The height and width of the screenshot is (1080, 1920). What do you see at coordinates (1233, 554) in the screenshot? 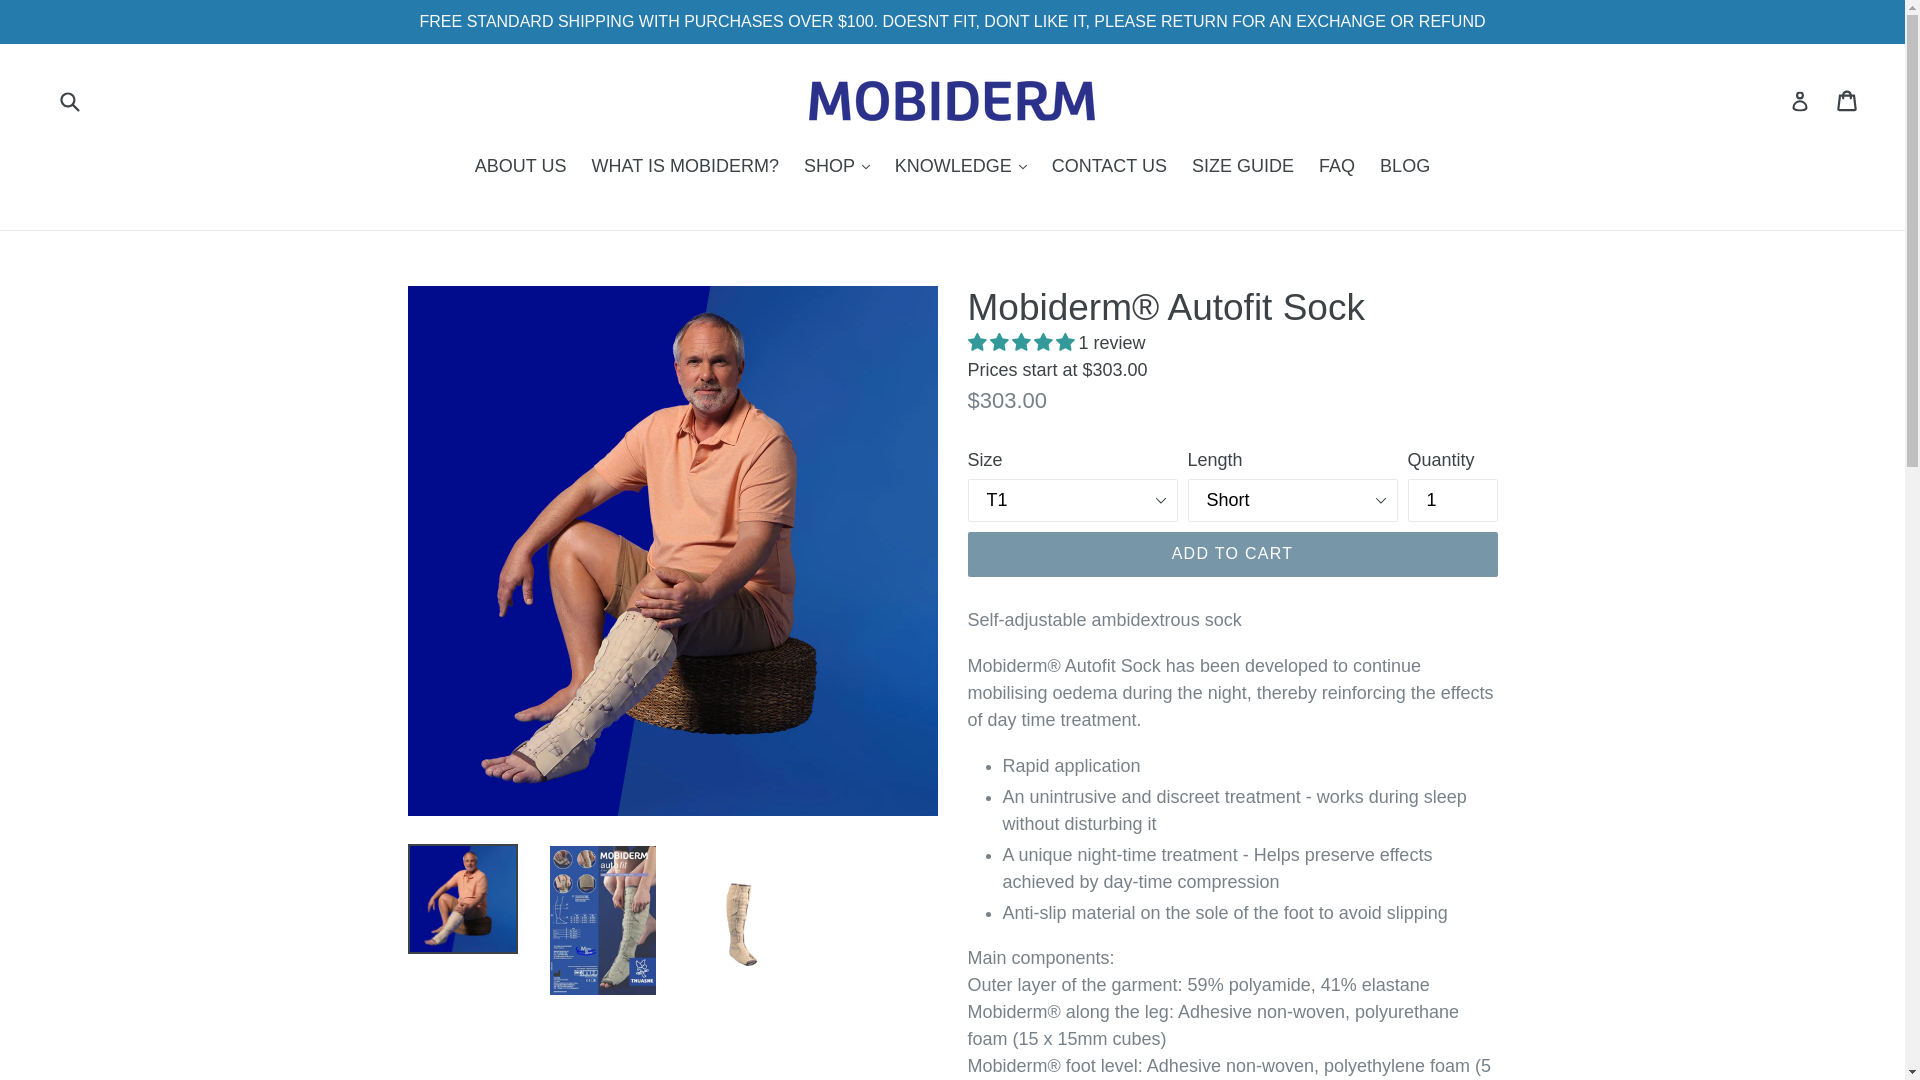
I see `ADD TO CART` at bounding box center [1233, 554].